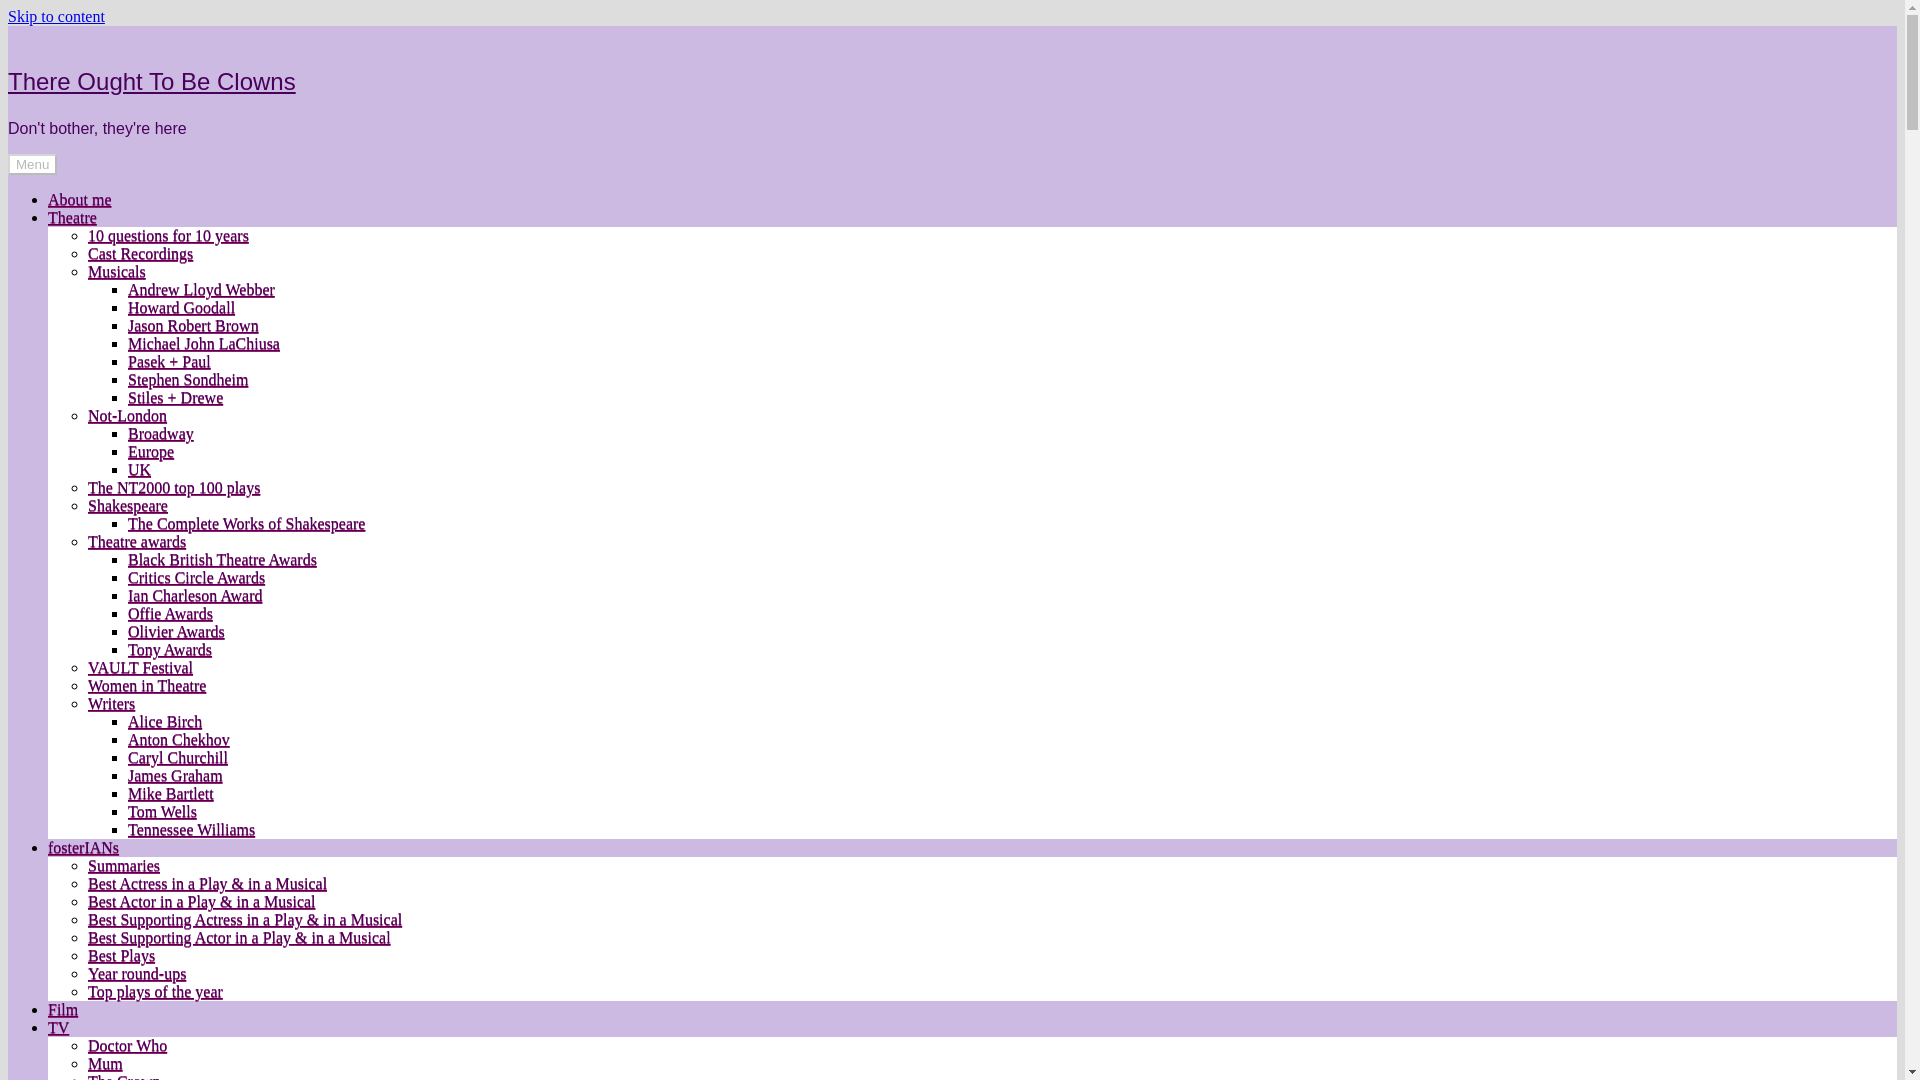 This screenshot has height=1080, width=1920. What do you see at coordinates (170, 649) in the screenshot?
I see `Tony Awards` at bounding box center [170, 649].